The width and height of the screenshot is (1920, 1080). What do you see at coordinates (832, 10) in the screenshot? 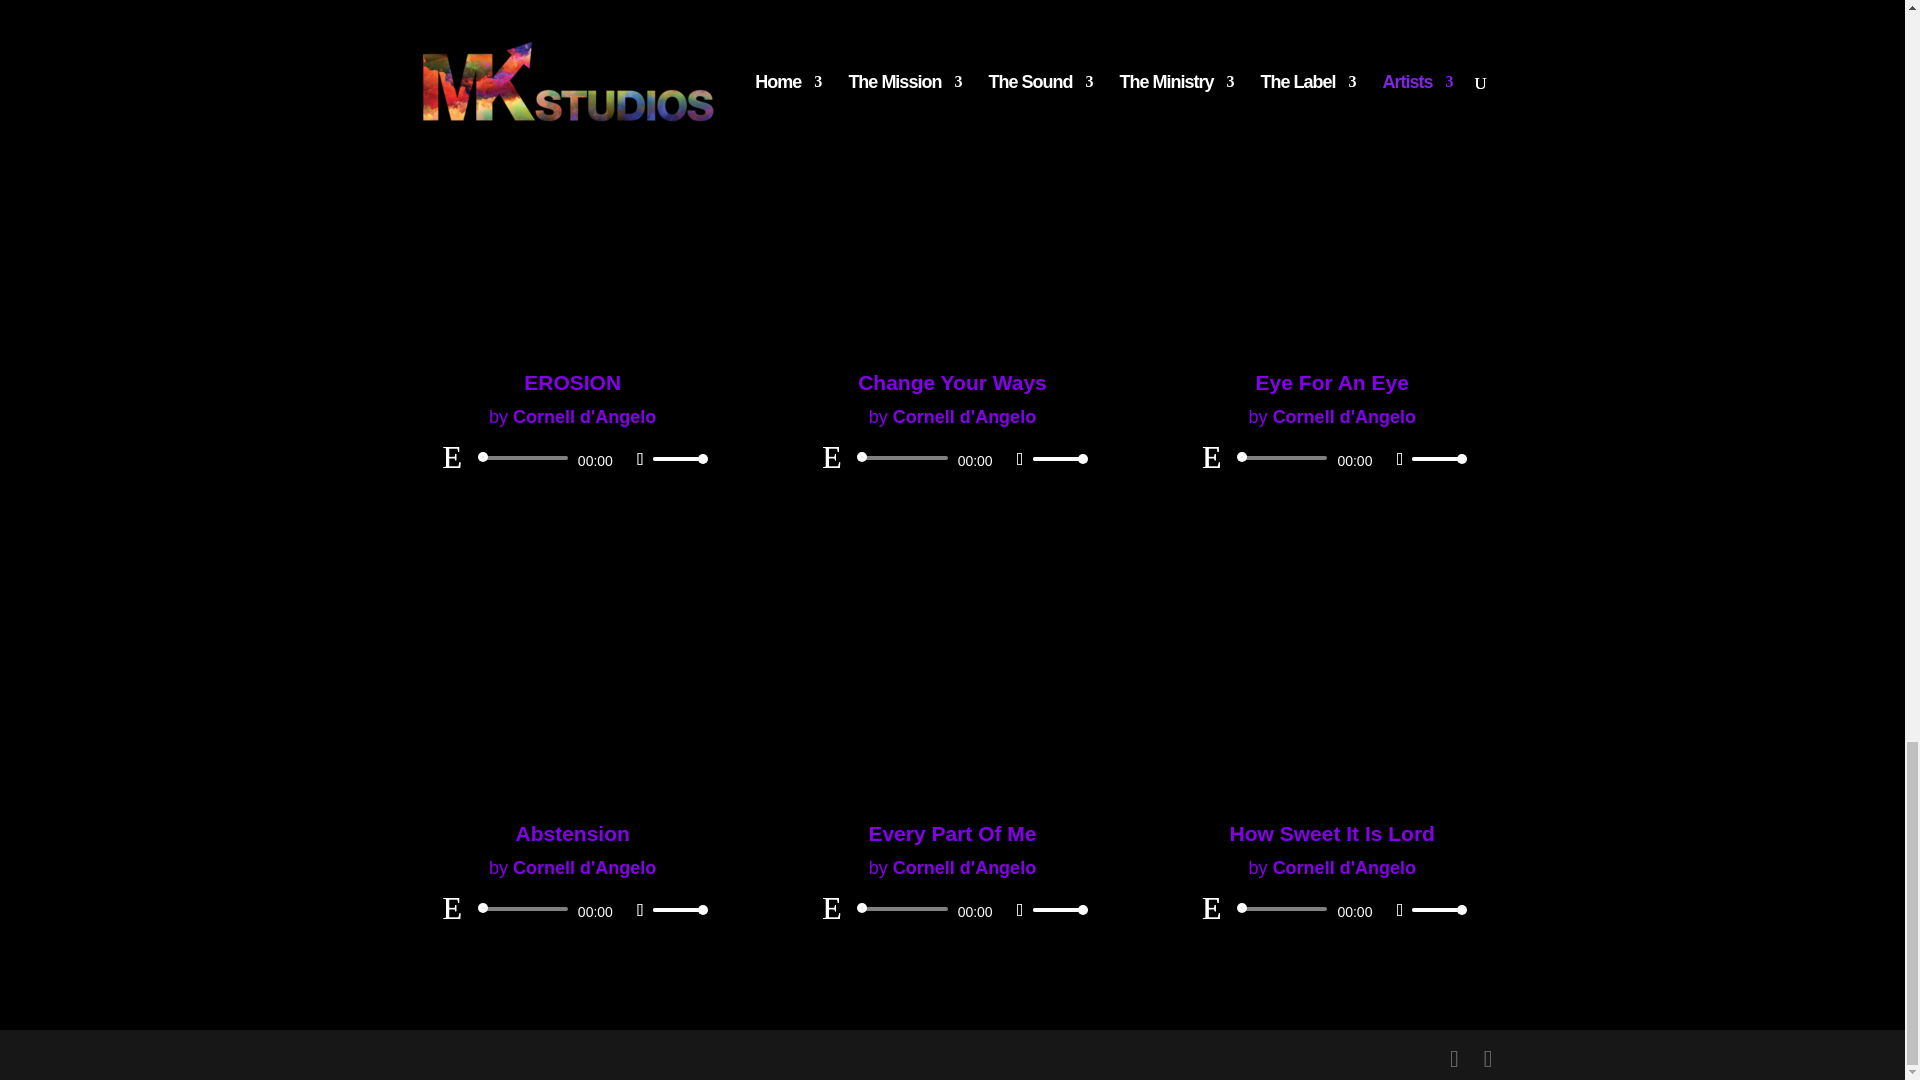
I see `Play` at bounding box center [832, 10].